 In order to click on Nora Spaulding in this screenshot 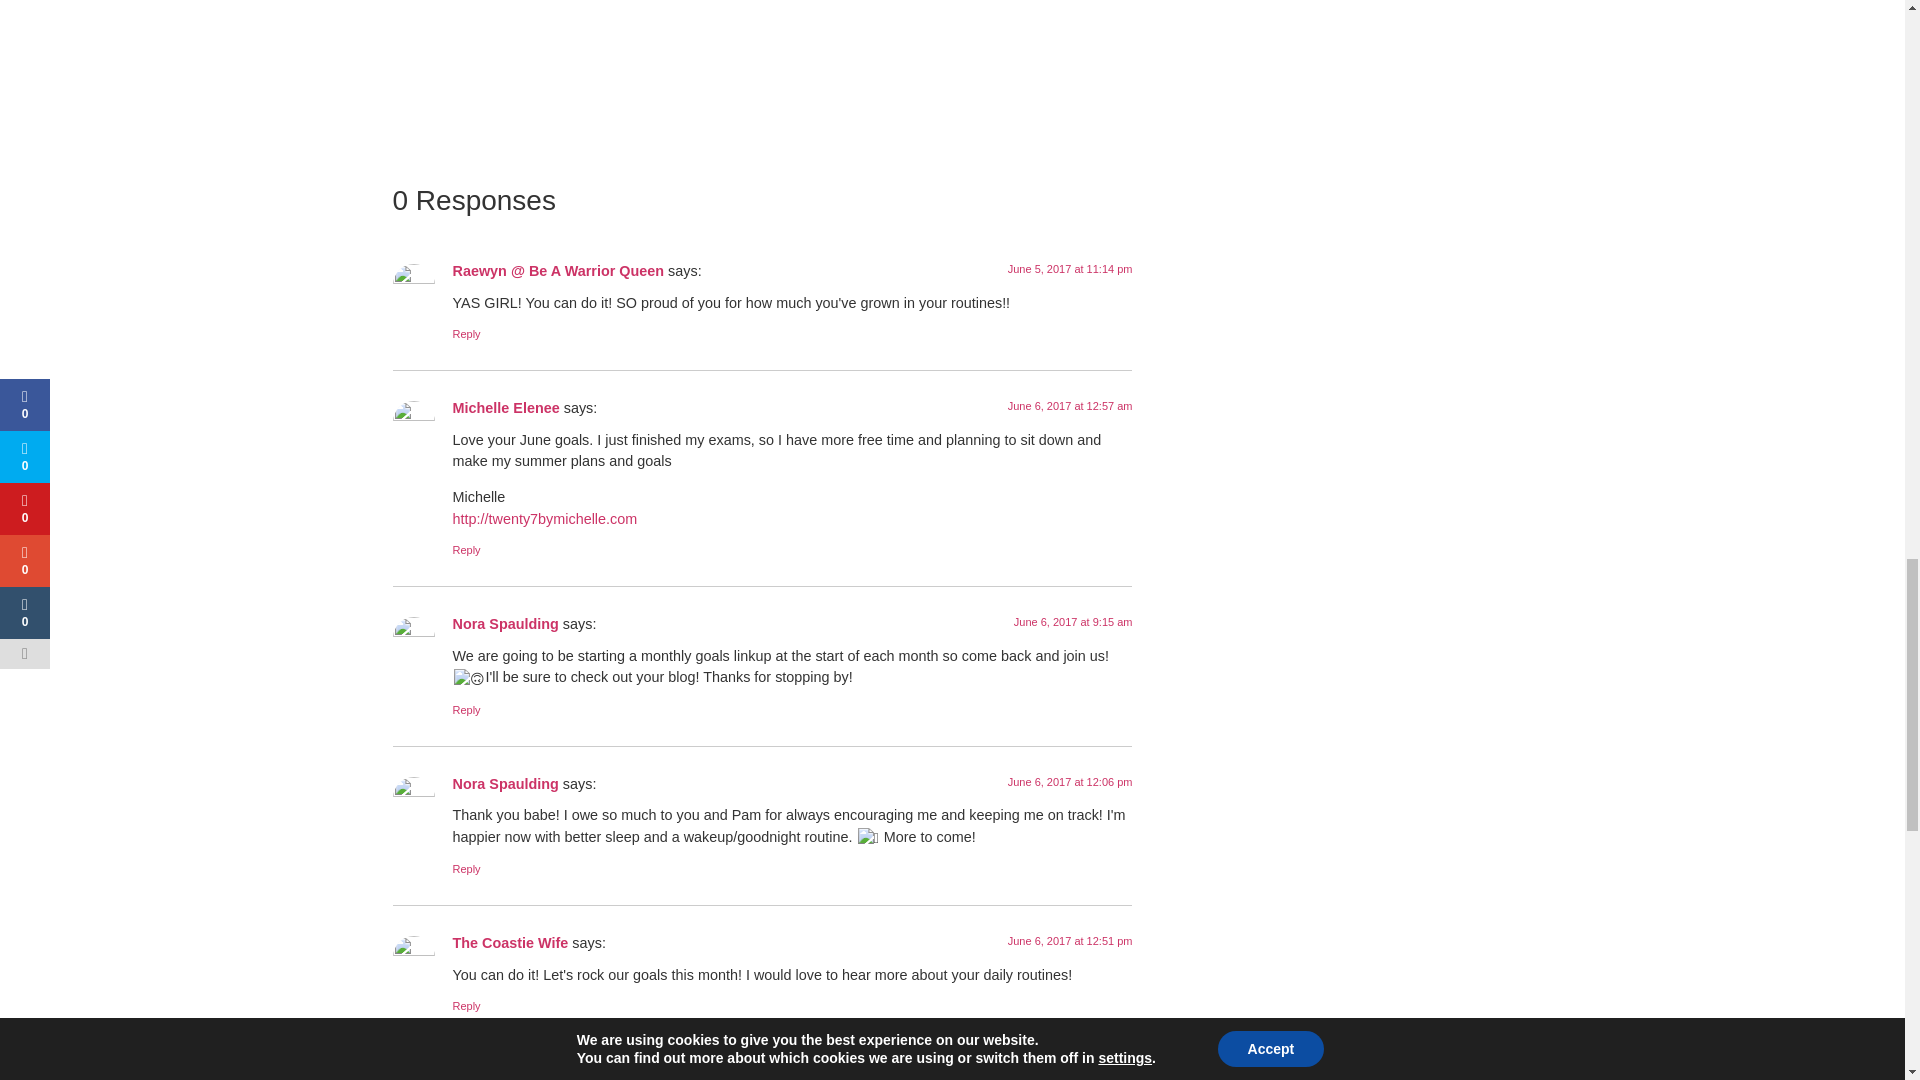, I will do `click(504, 623)`.